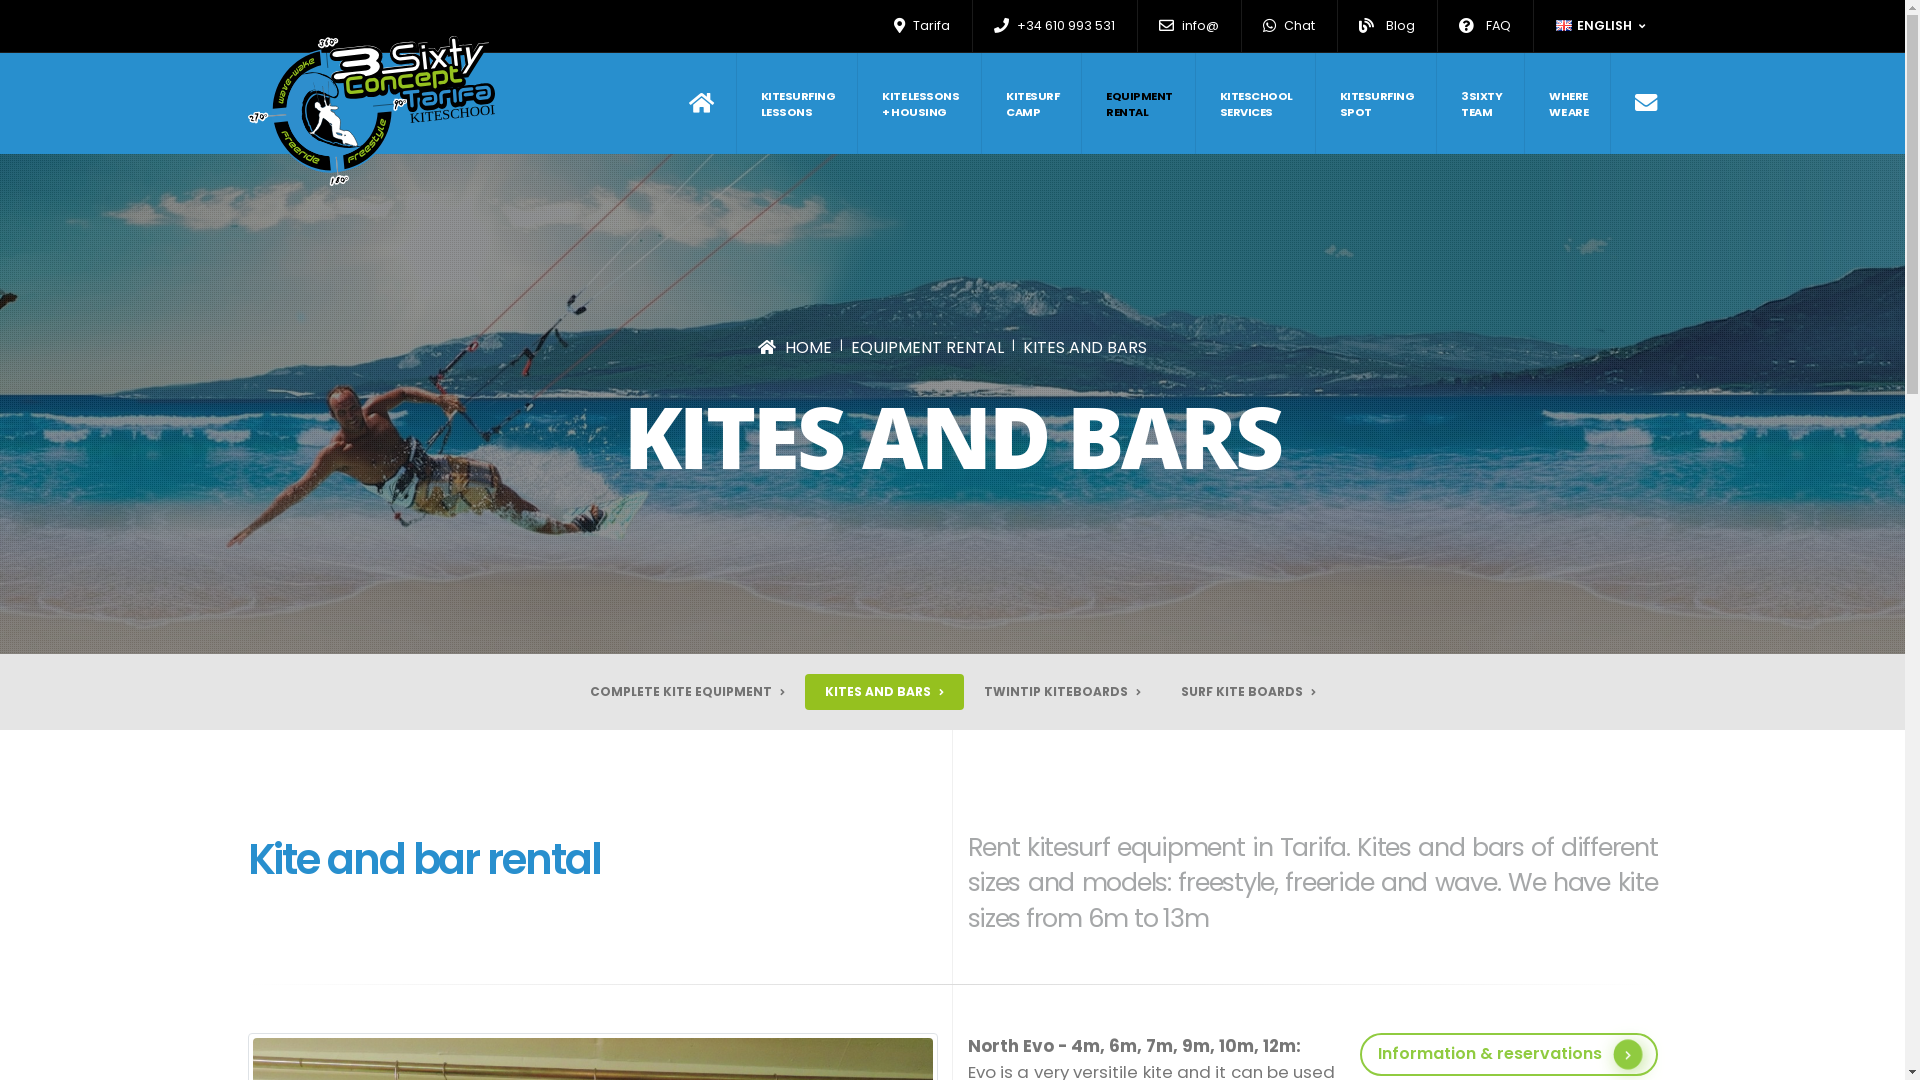 Image resolution: width=1920 pixels, height=1080 pixels. Describe the element at coordinates (1290, 26) in the screenshot. I see `Chat` at that location.